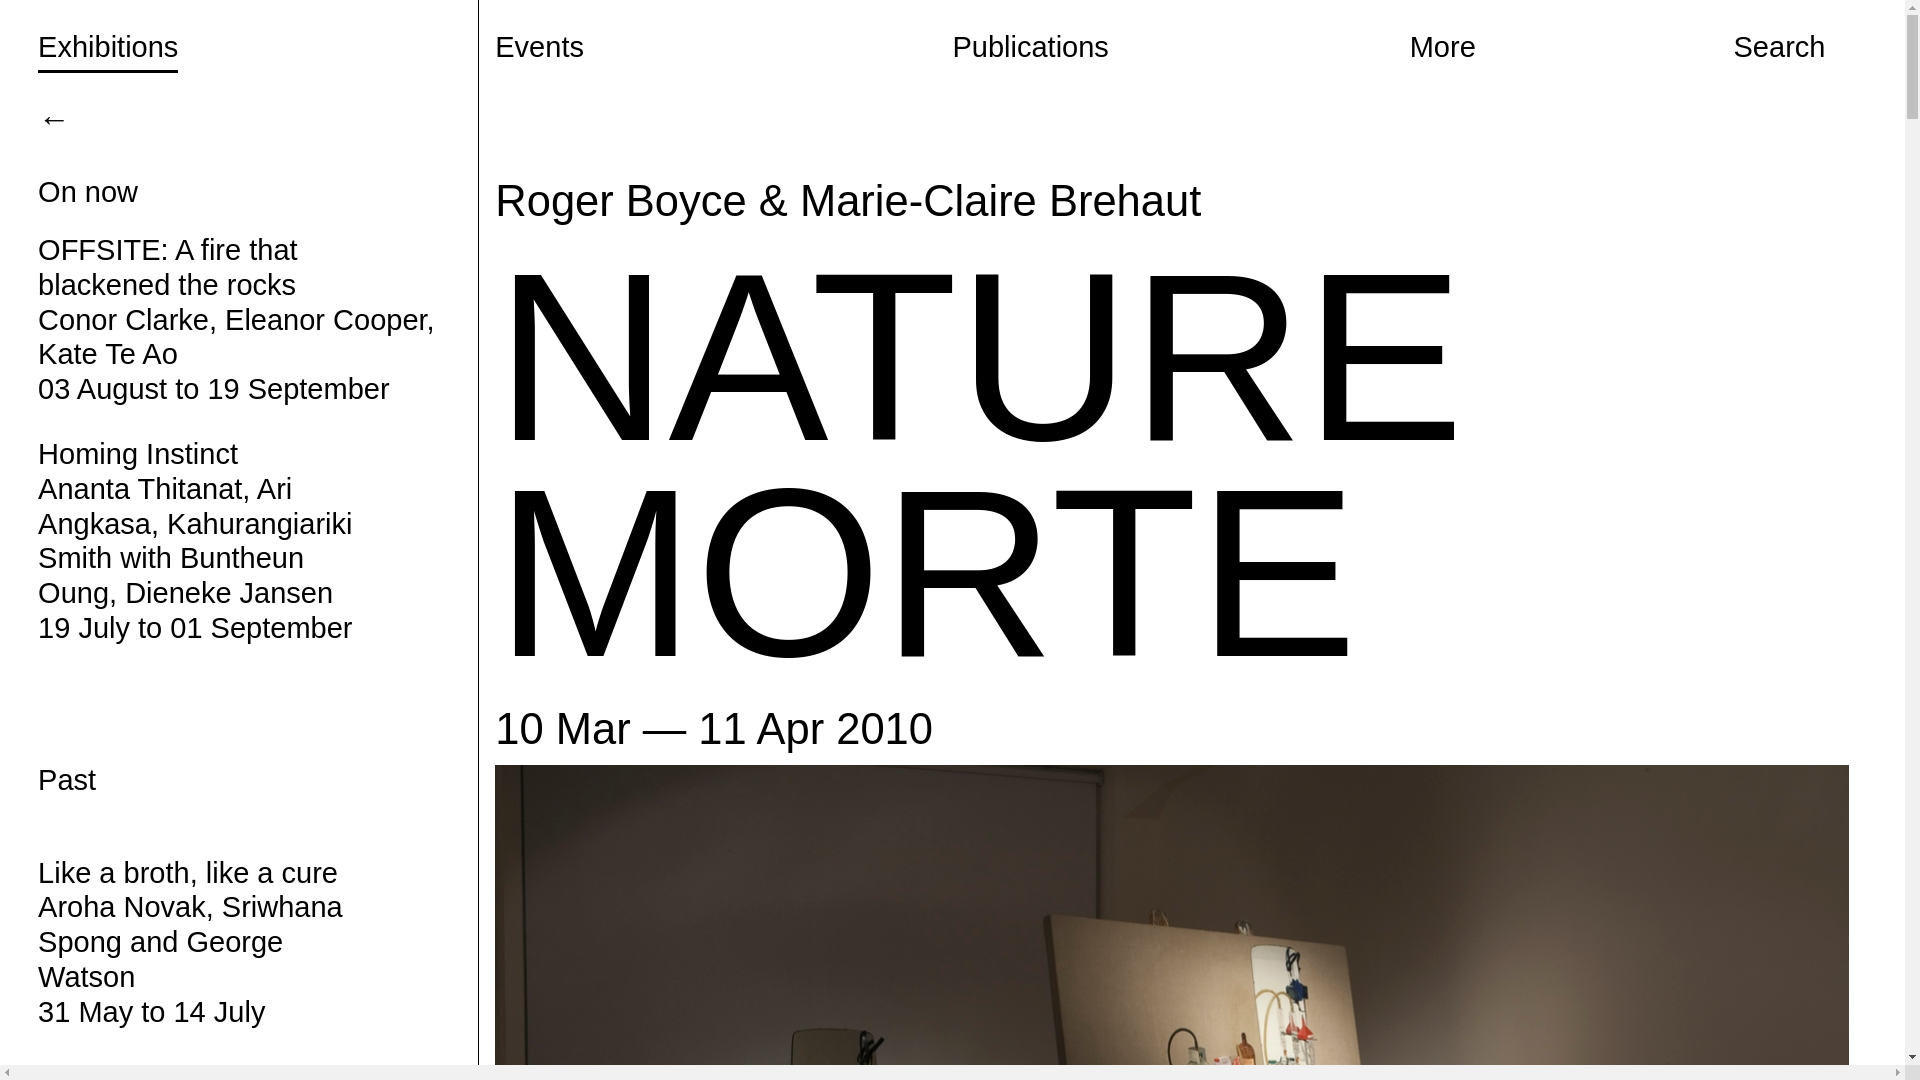  I want to click on Exhibitions, so click(266, 91).